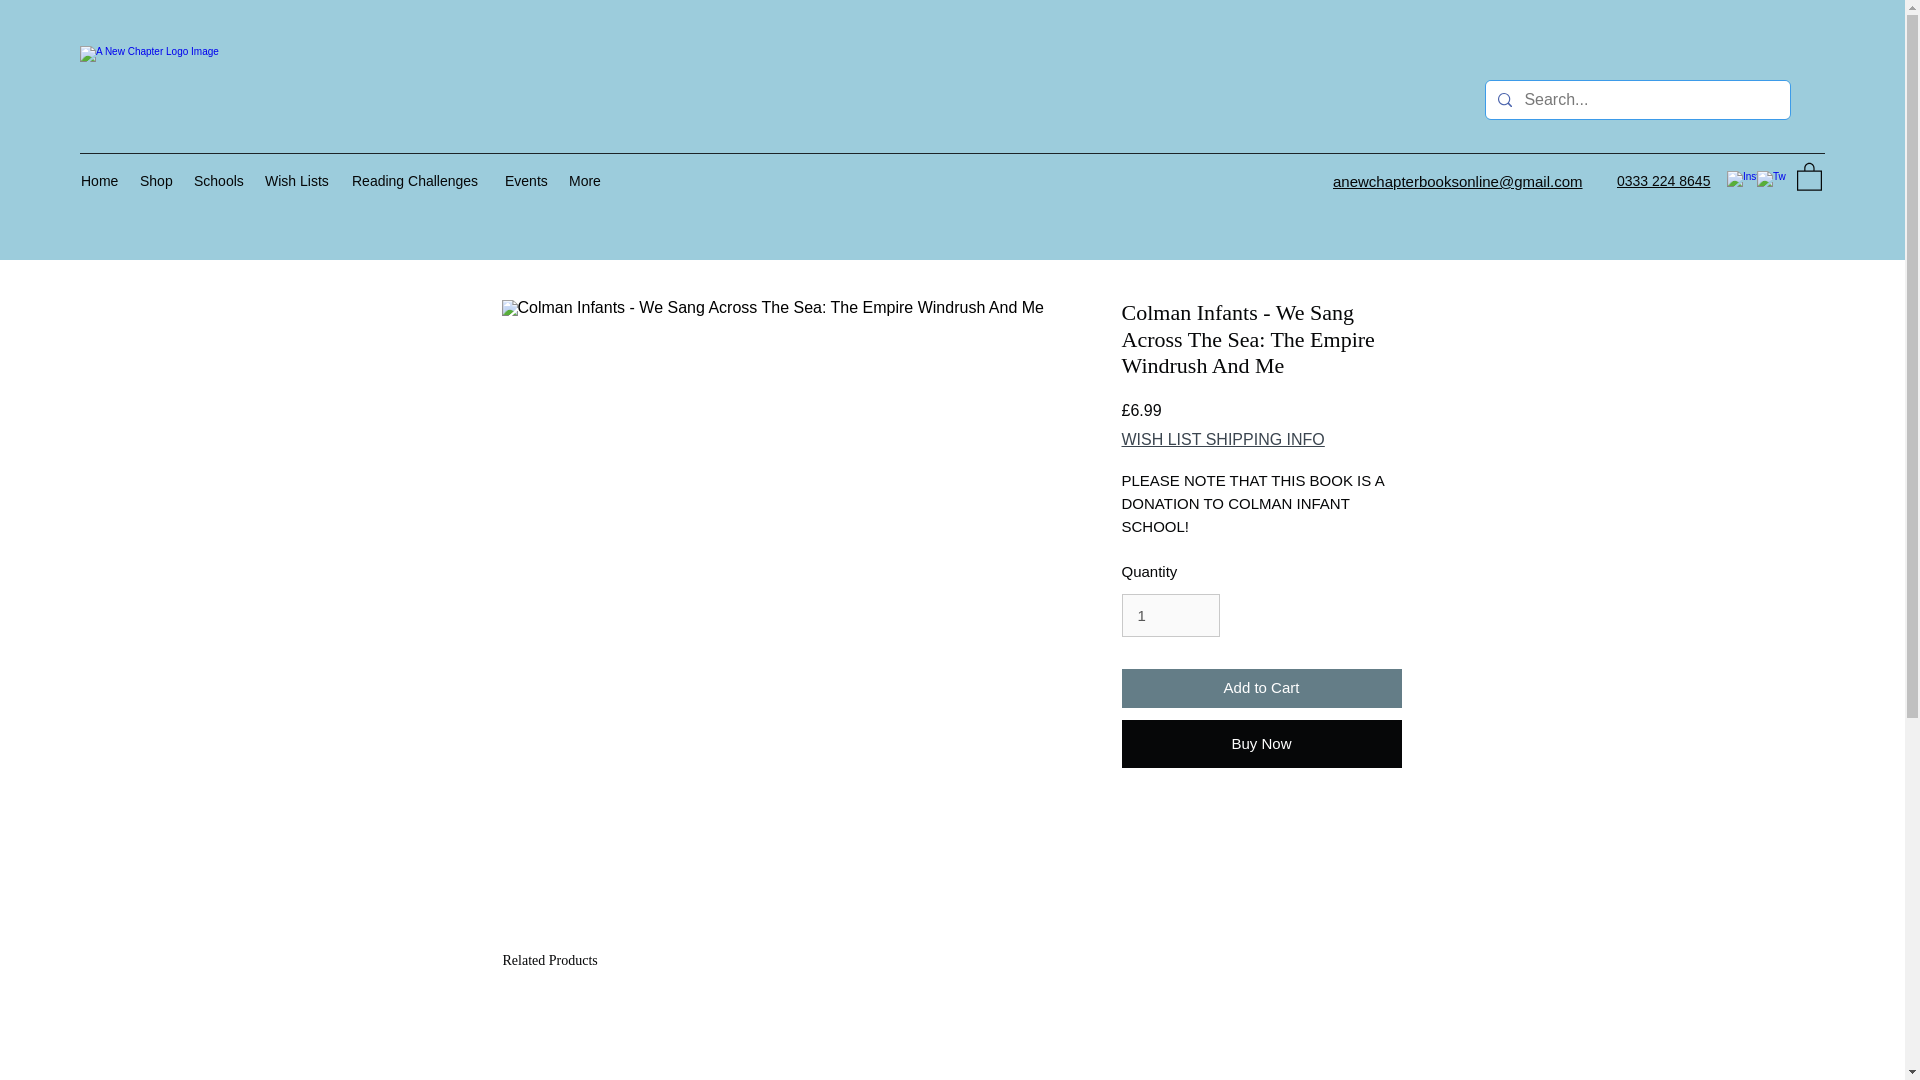 The width and height of the screenshot is (1920, 1080). Describe the element at coordinates (1663, 180) in the screenshot. I see `0333 224 8645` at that location.